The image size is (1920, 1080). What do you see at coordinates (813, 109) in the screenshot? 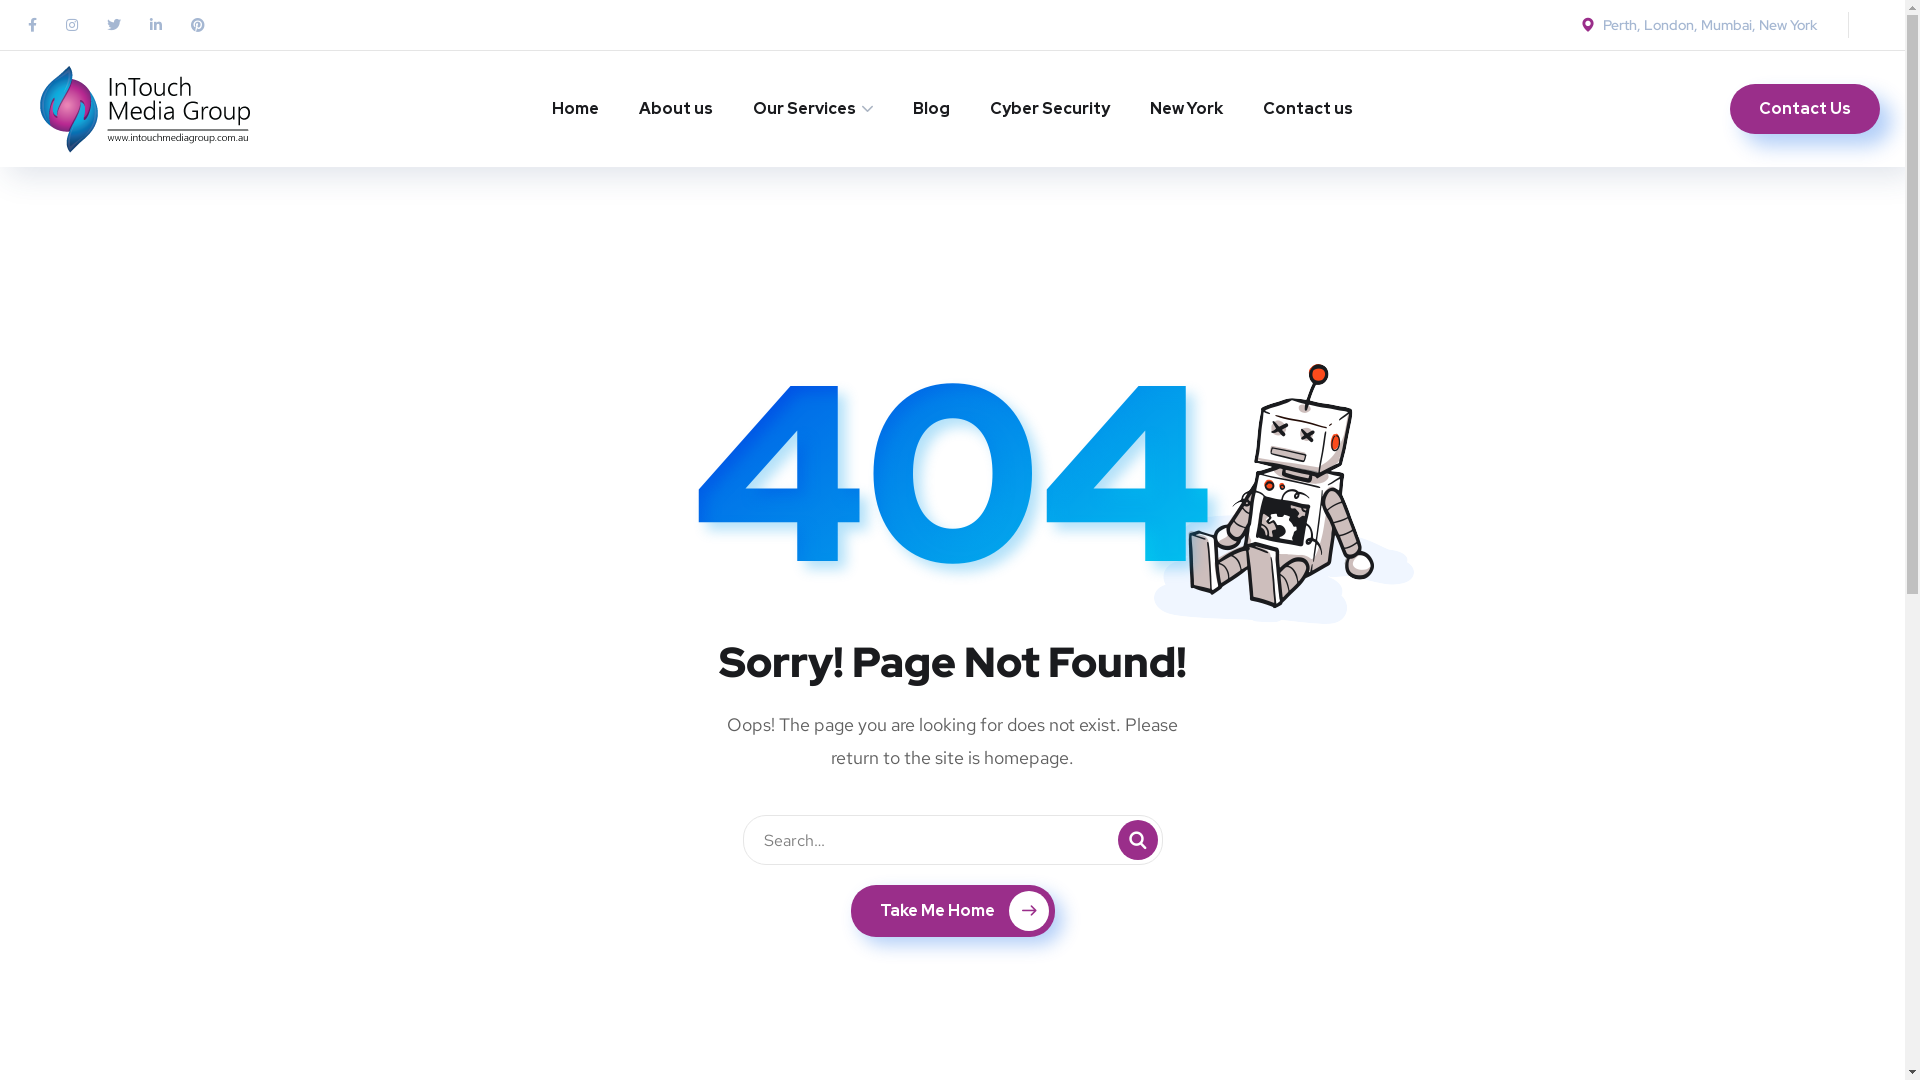
I see `Our Services` at bounding box center [813, 109].